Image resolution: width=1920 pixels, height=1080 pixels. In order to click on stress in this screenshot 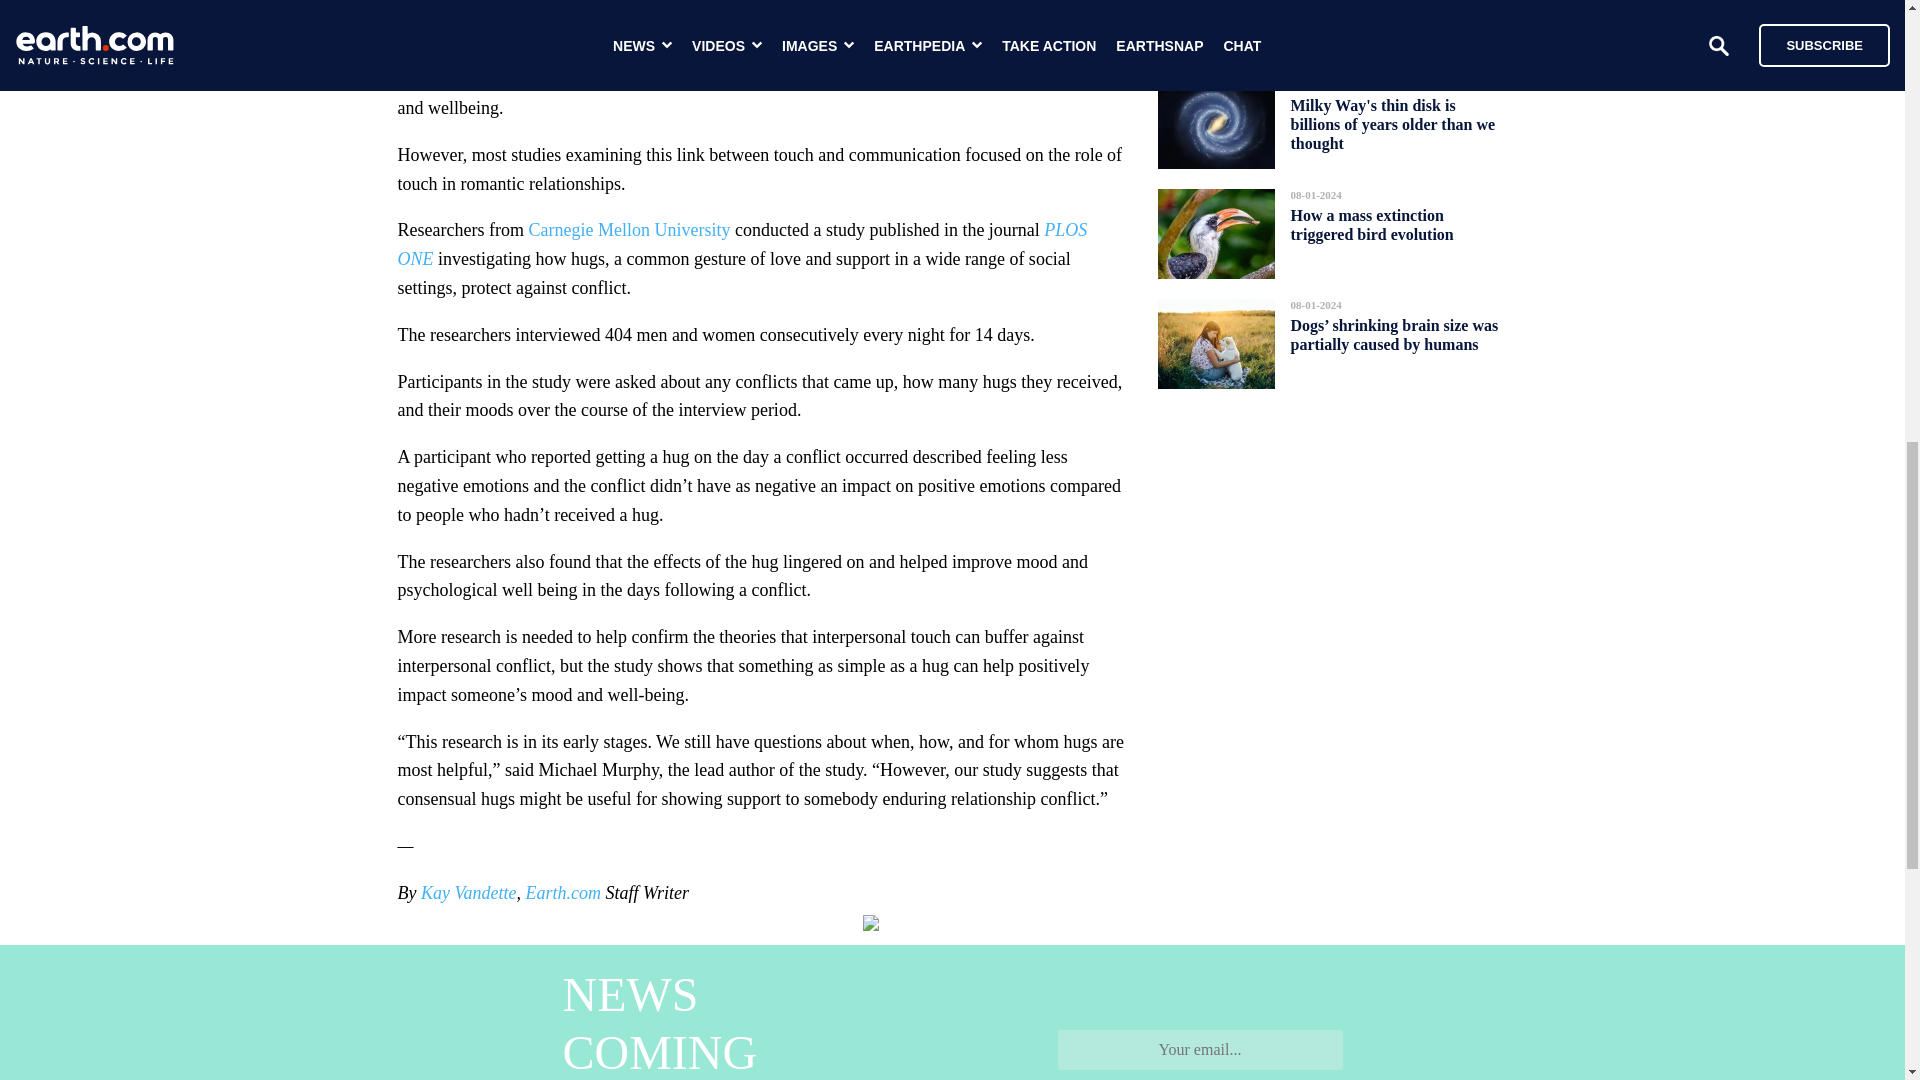, I will do `click(801, 78)`.